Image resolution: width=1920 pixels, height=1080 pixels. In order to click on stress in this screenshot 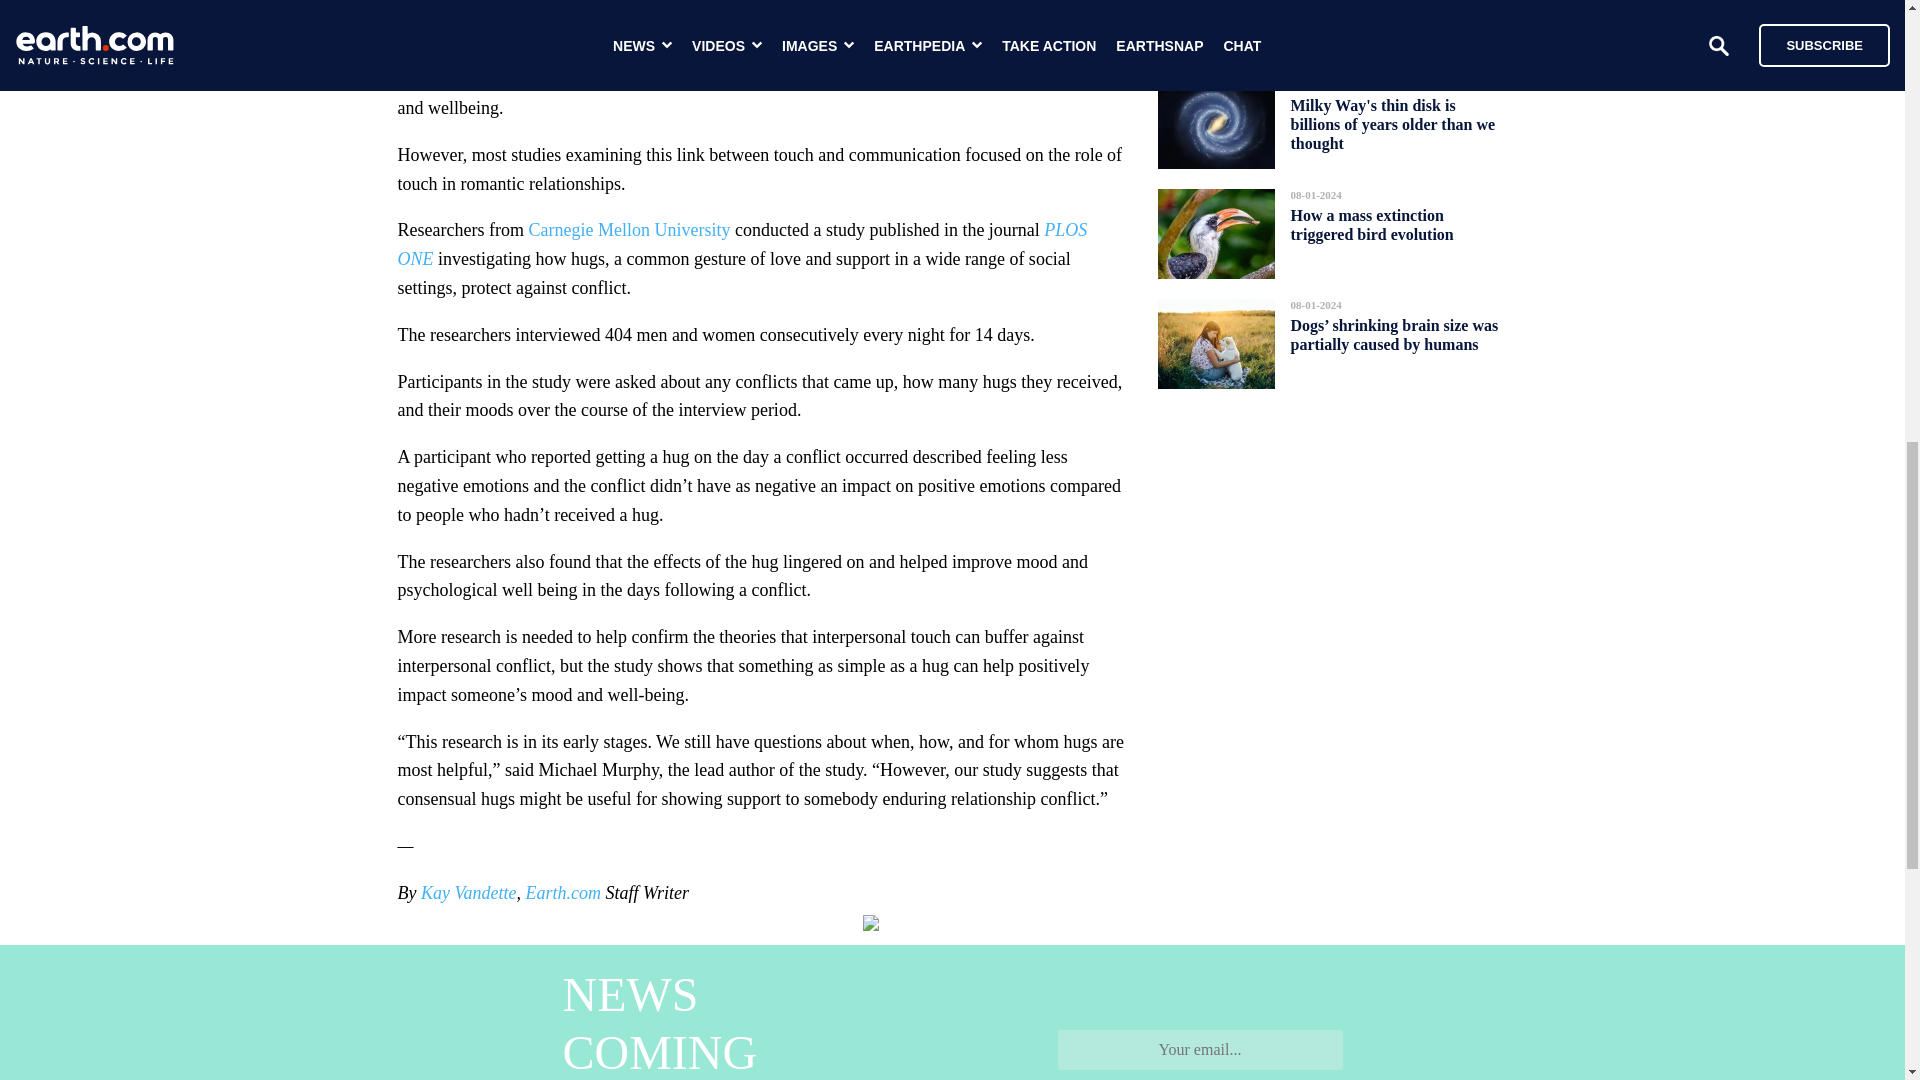, I will do `click(801, 78)`.